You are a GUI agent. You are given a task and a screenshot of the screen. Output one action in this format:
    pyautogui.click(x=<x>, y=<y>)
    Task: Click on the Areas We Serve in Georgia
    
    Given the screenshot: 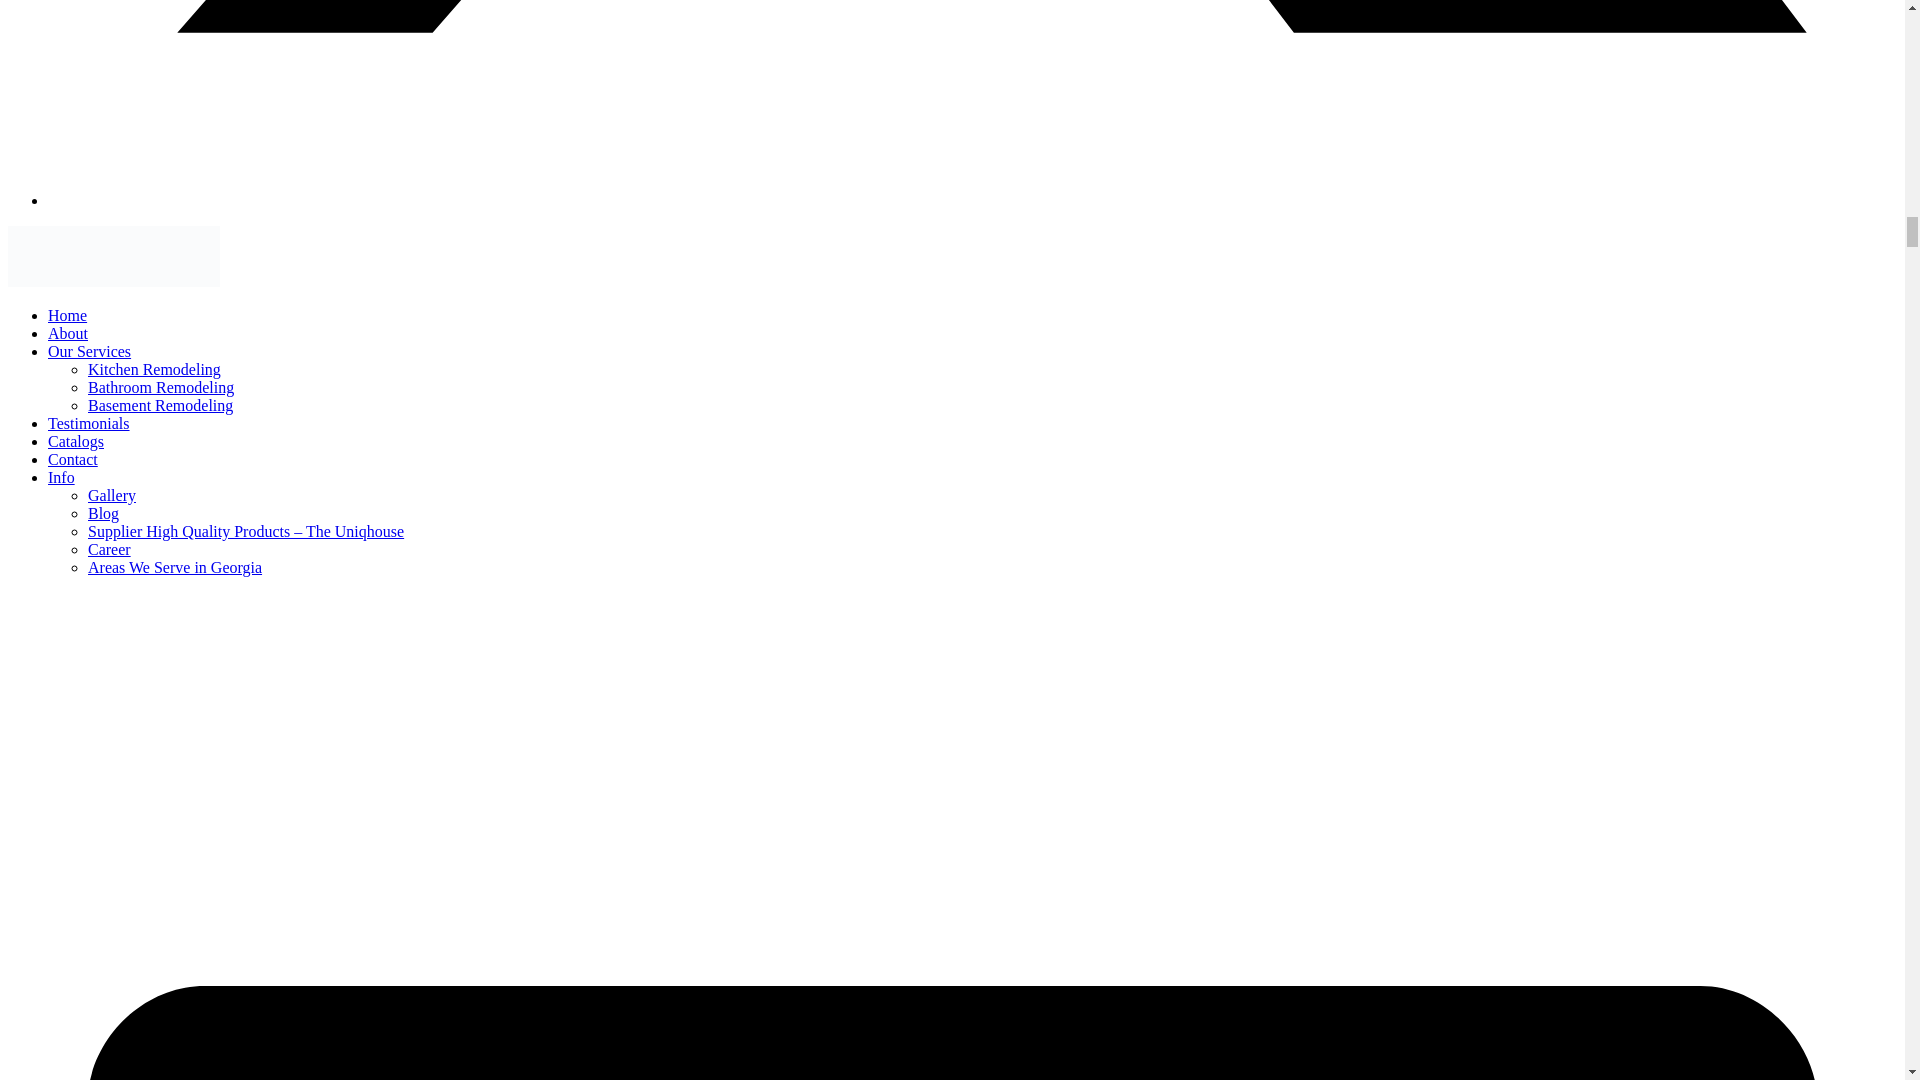 What is the action you would take?
    pyautogui.click(x=174, y=567)
    